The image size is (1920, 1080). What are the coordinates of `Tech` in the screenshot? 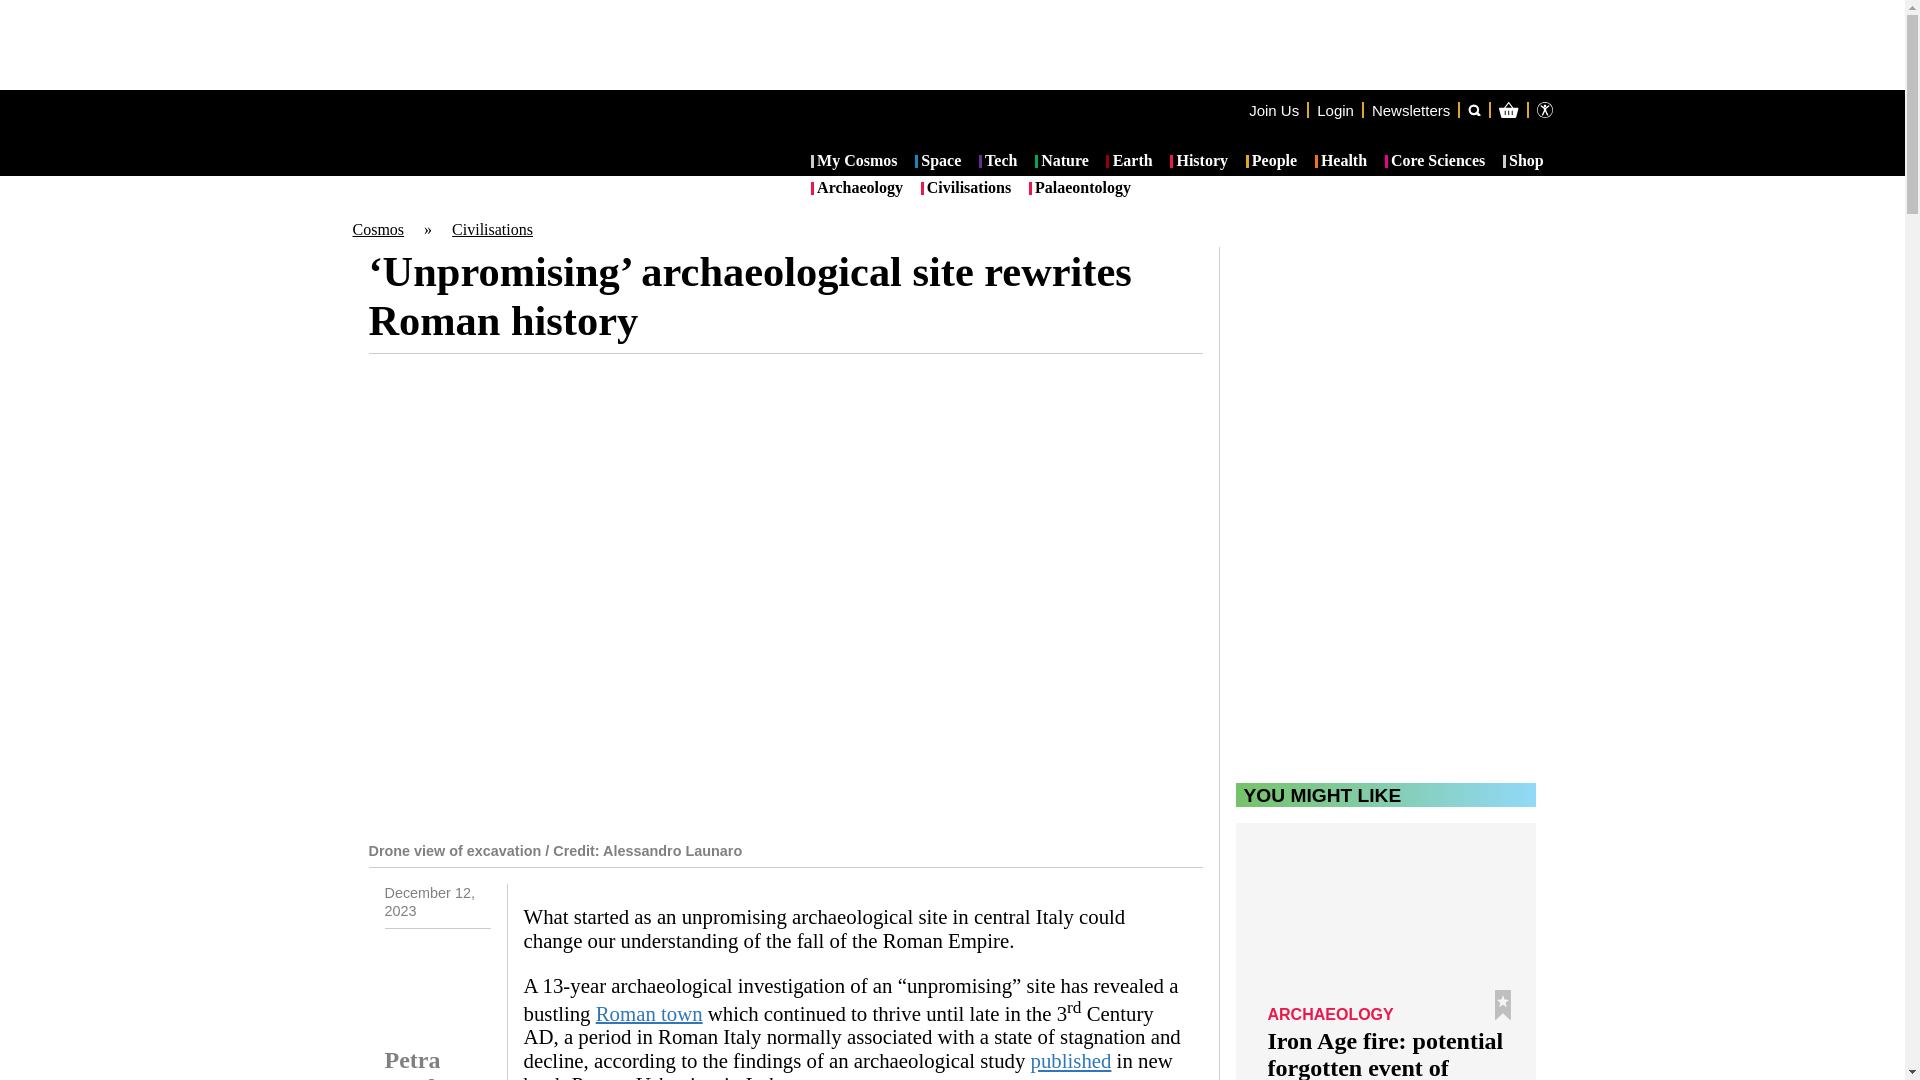 It's located at (998, 162).